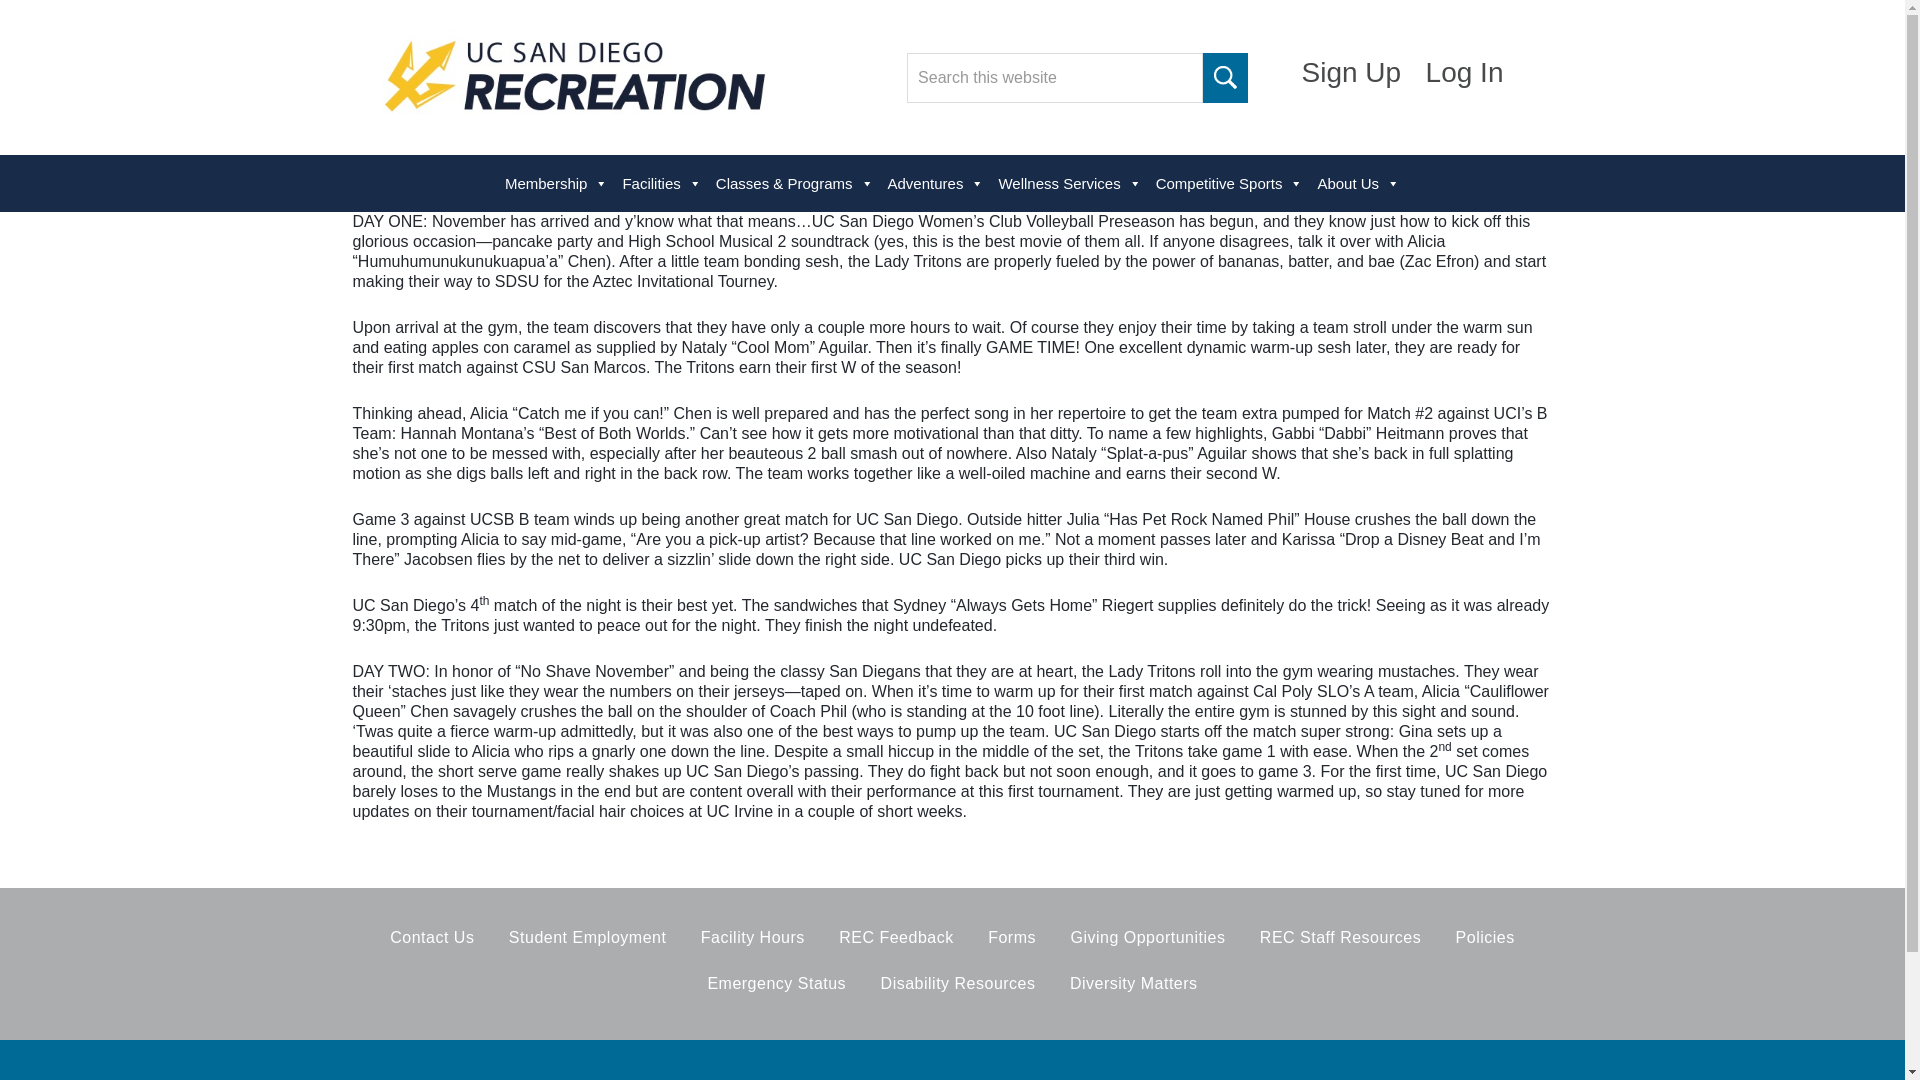  What do you see at coordinates (1351, 72) in the screenshot?
I see `Sign Up` at bounding box center [1351, 72].